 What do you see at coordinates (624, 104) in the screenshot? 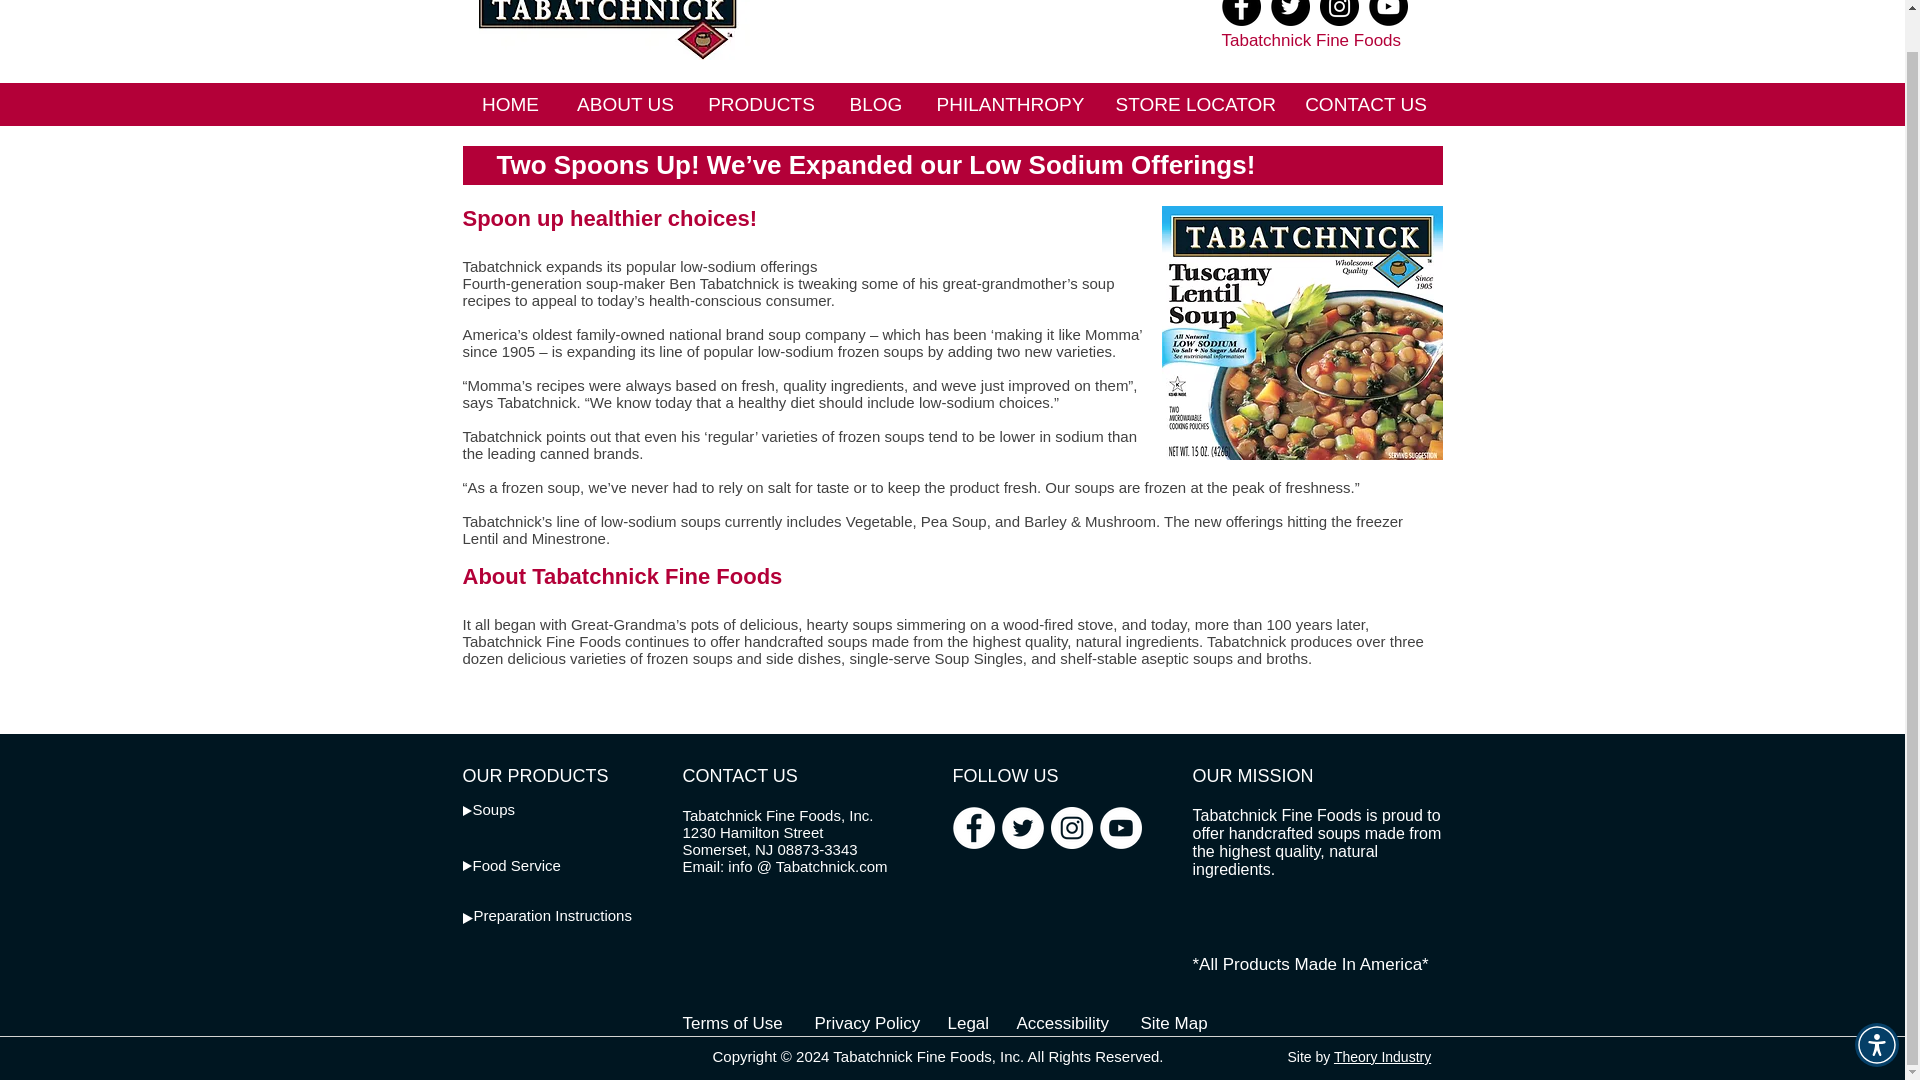
I see `ABOUT US` at bounding box center [624, 104].